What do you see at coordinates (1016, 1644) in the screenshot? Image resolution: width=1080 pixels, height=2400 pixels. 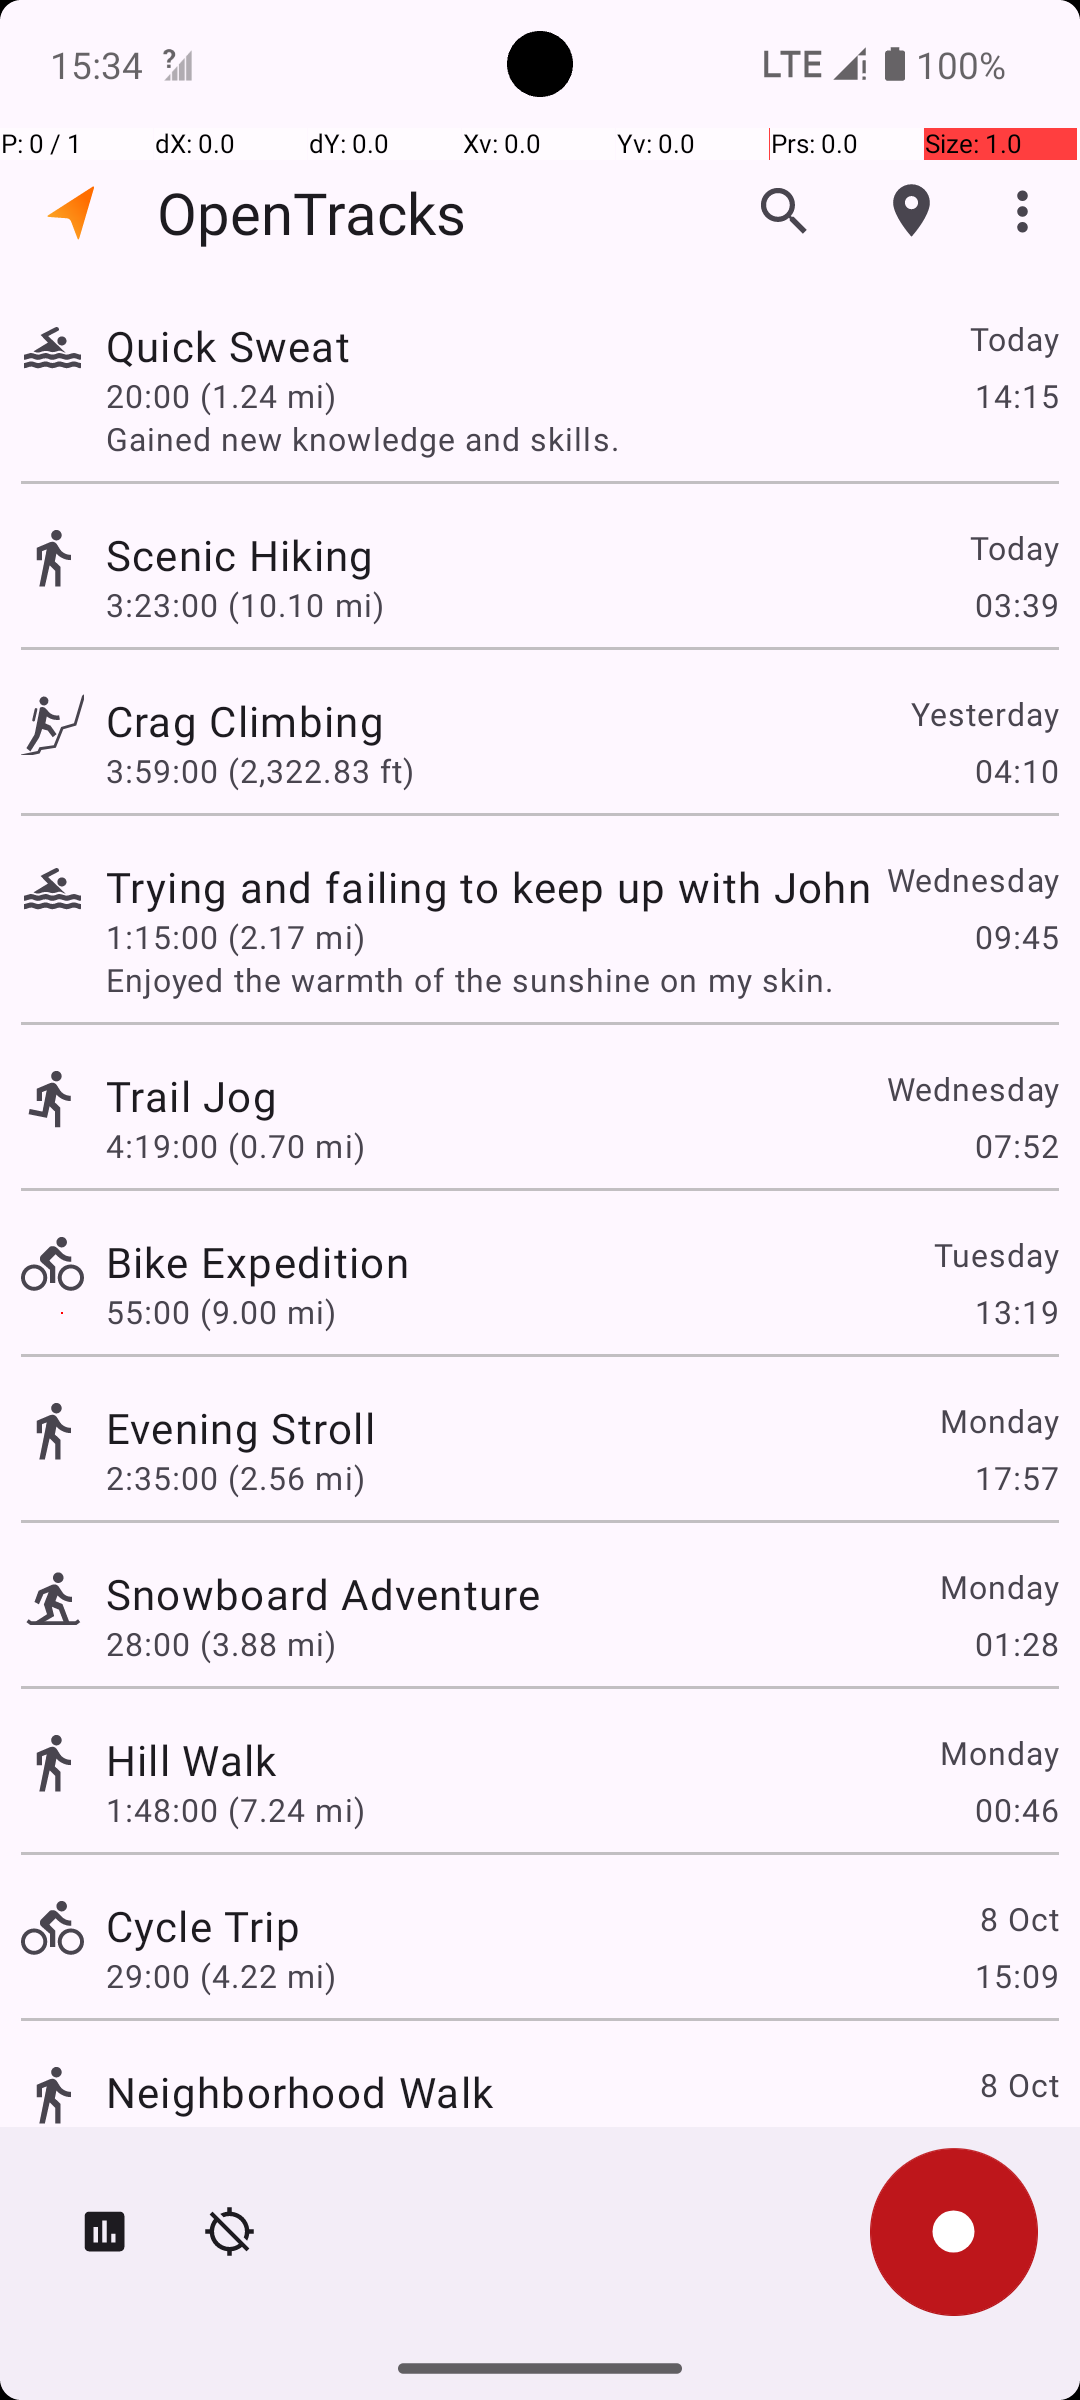 I see `01:28` at bounding box center [1016, 1644].